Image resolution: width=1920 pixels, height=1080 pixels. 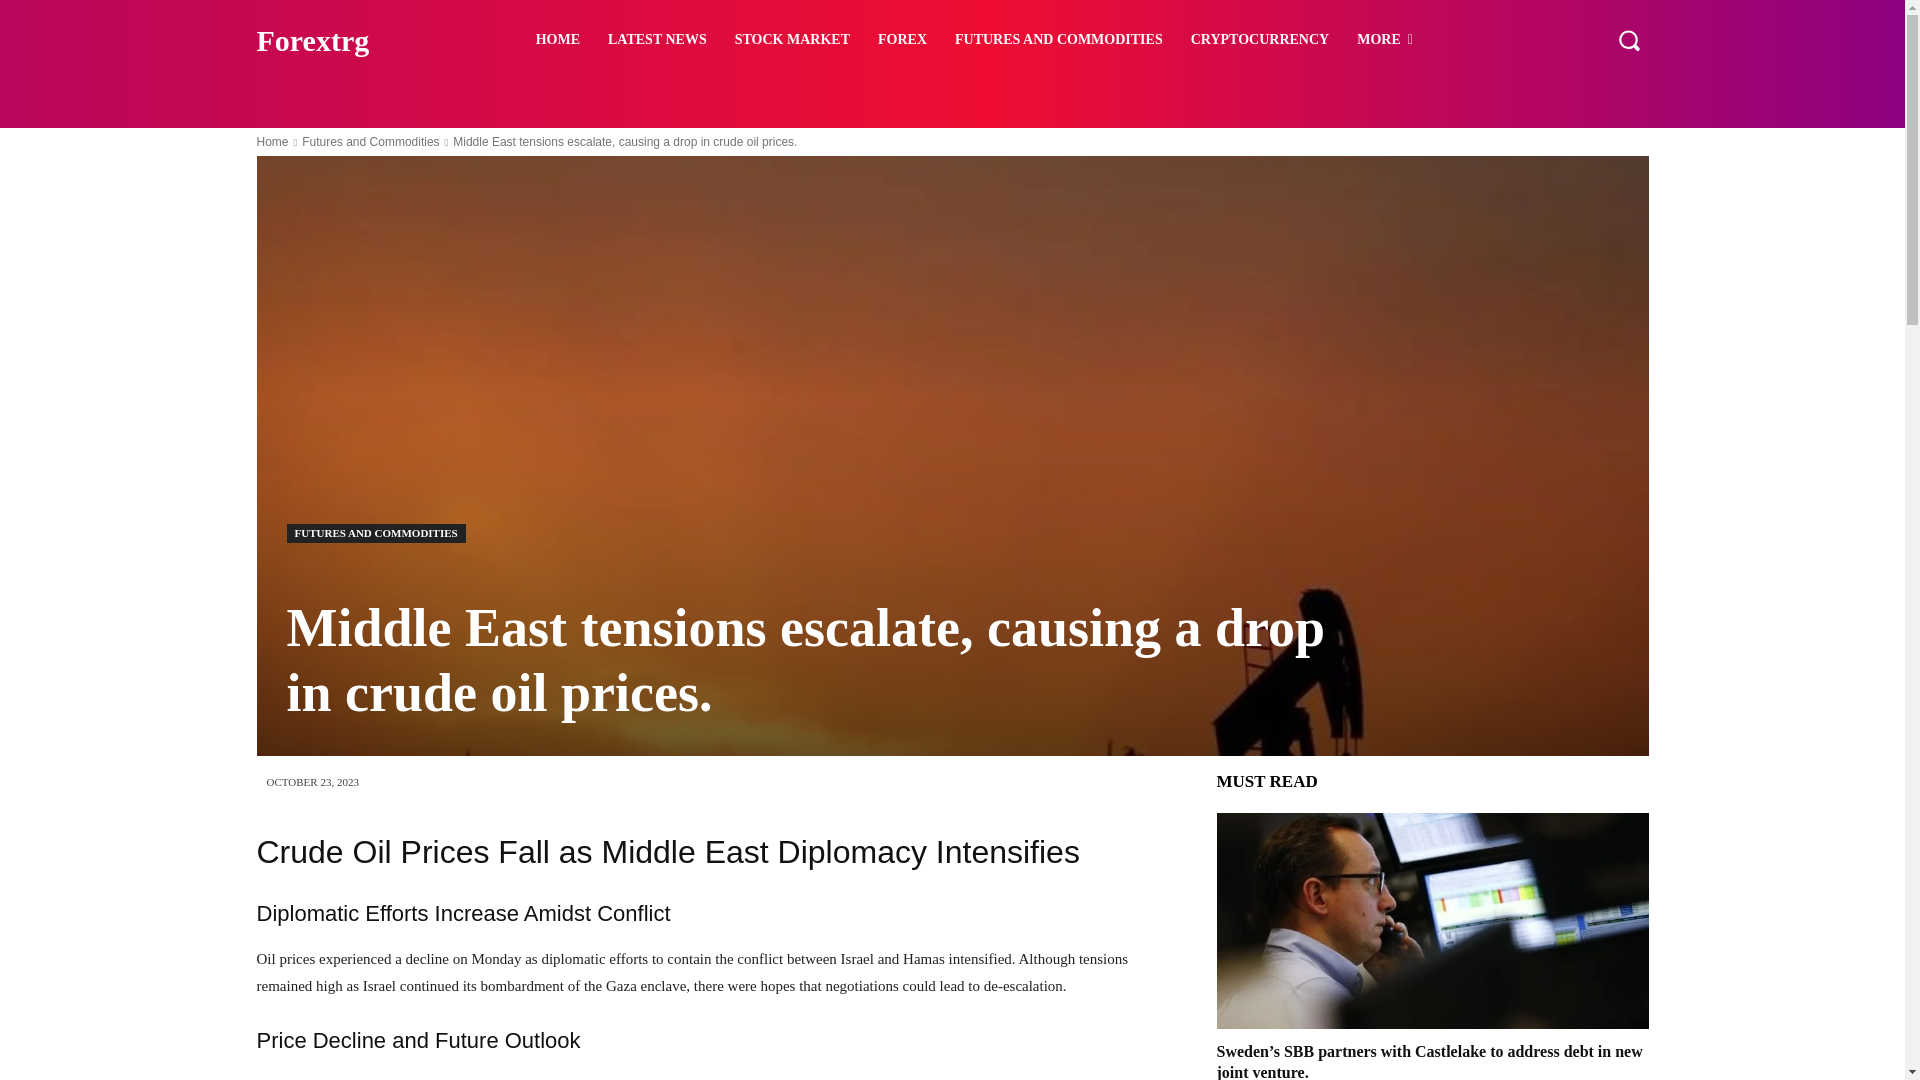 What do you see at coordinates (1259, 40) in the screenshot?
I see `CRYPTOCURRENCY` at bounding box center [1259, 40].